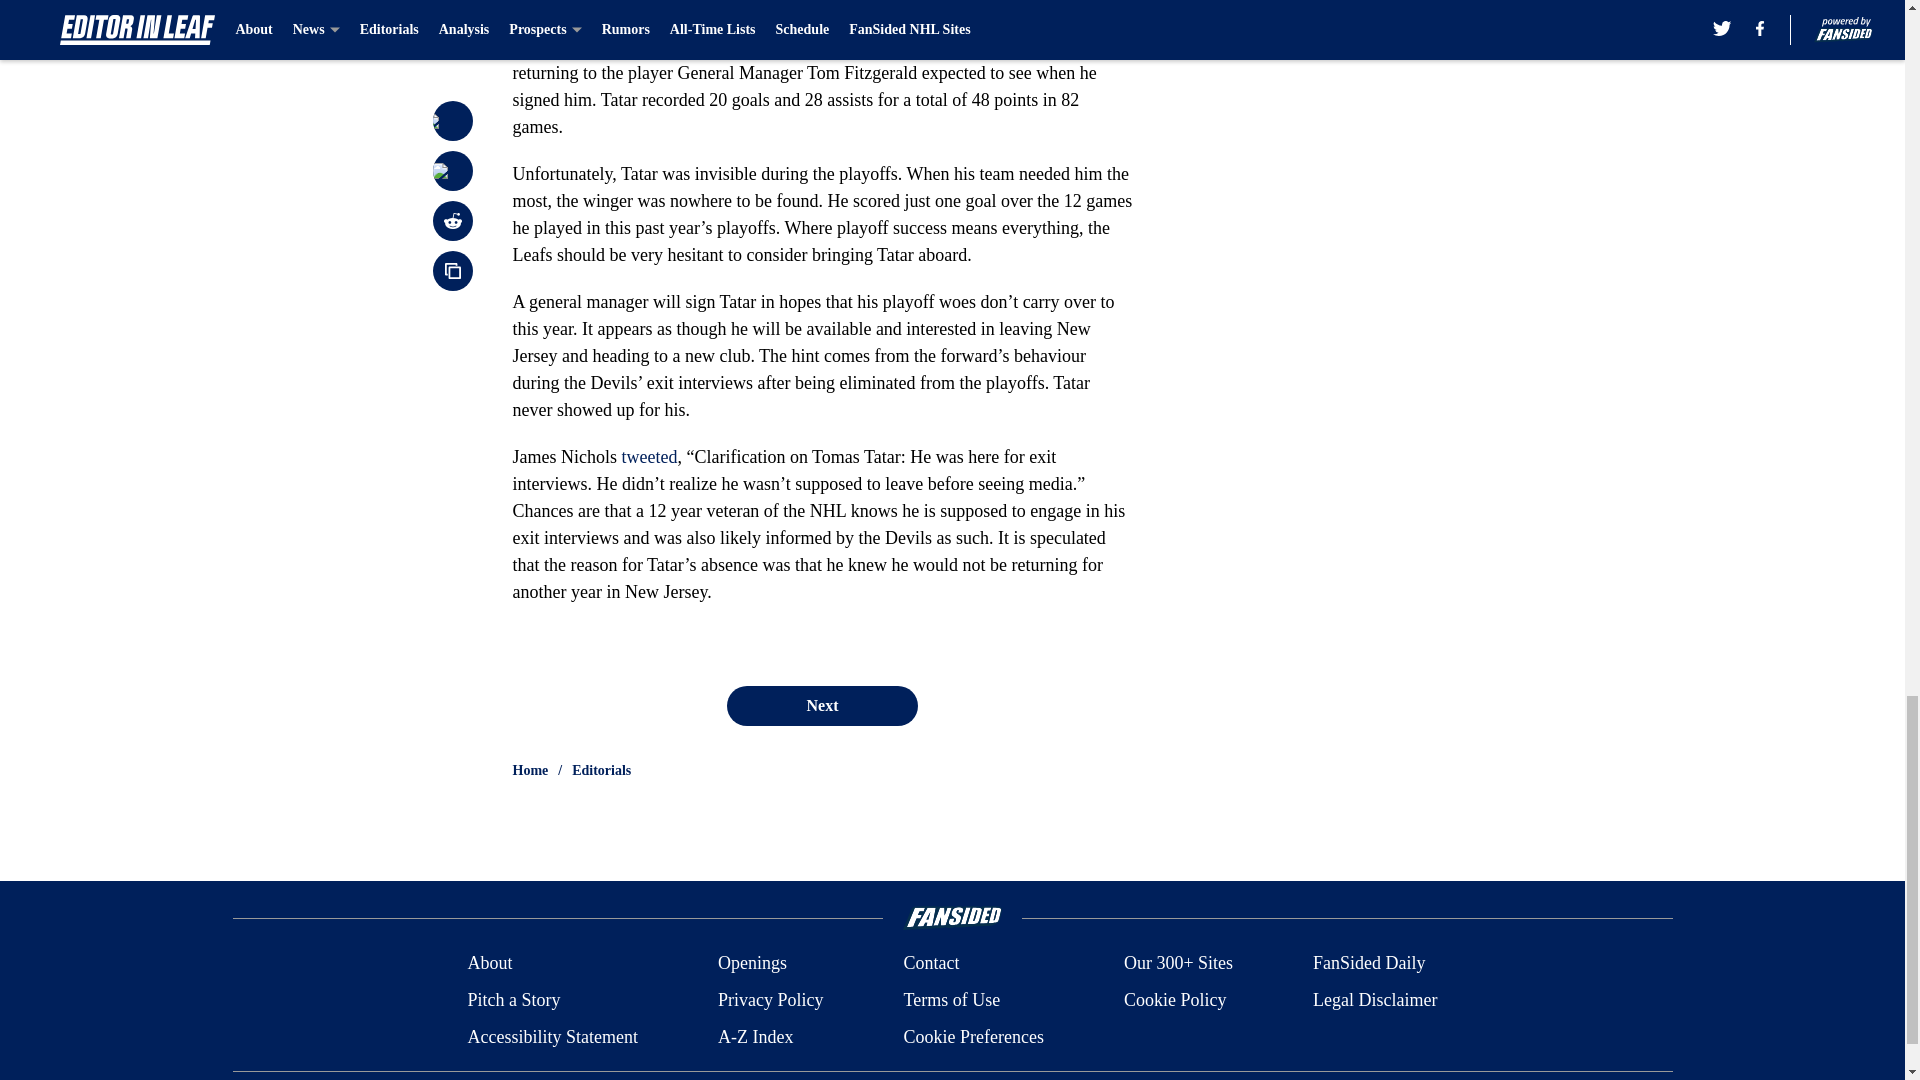  What do you see at coordinates (752, 964) in the screenshot?
I see `Openings` at bounding box center [752, 964].